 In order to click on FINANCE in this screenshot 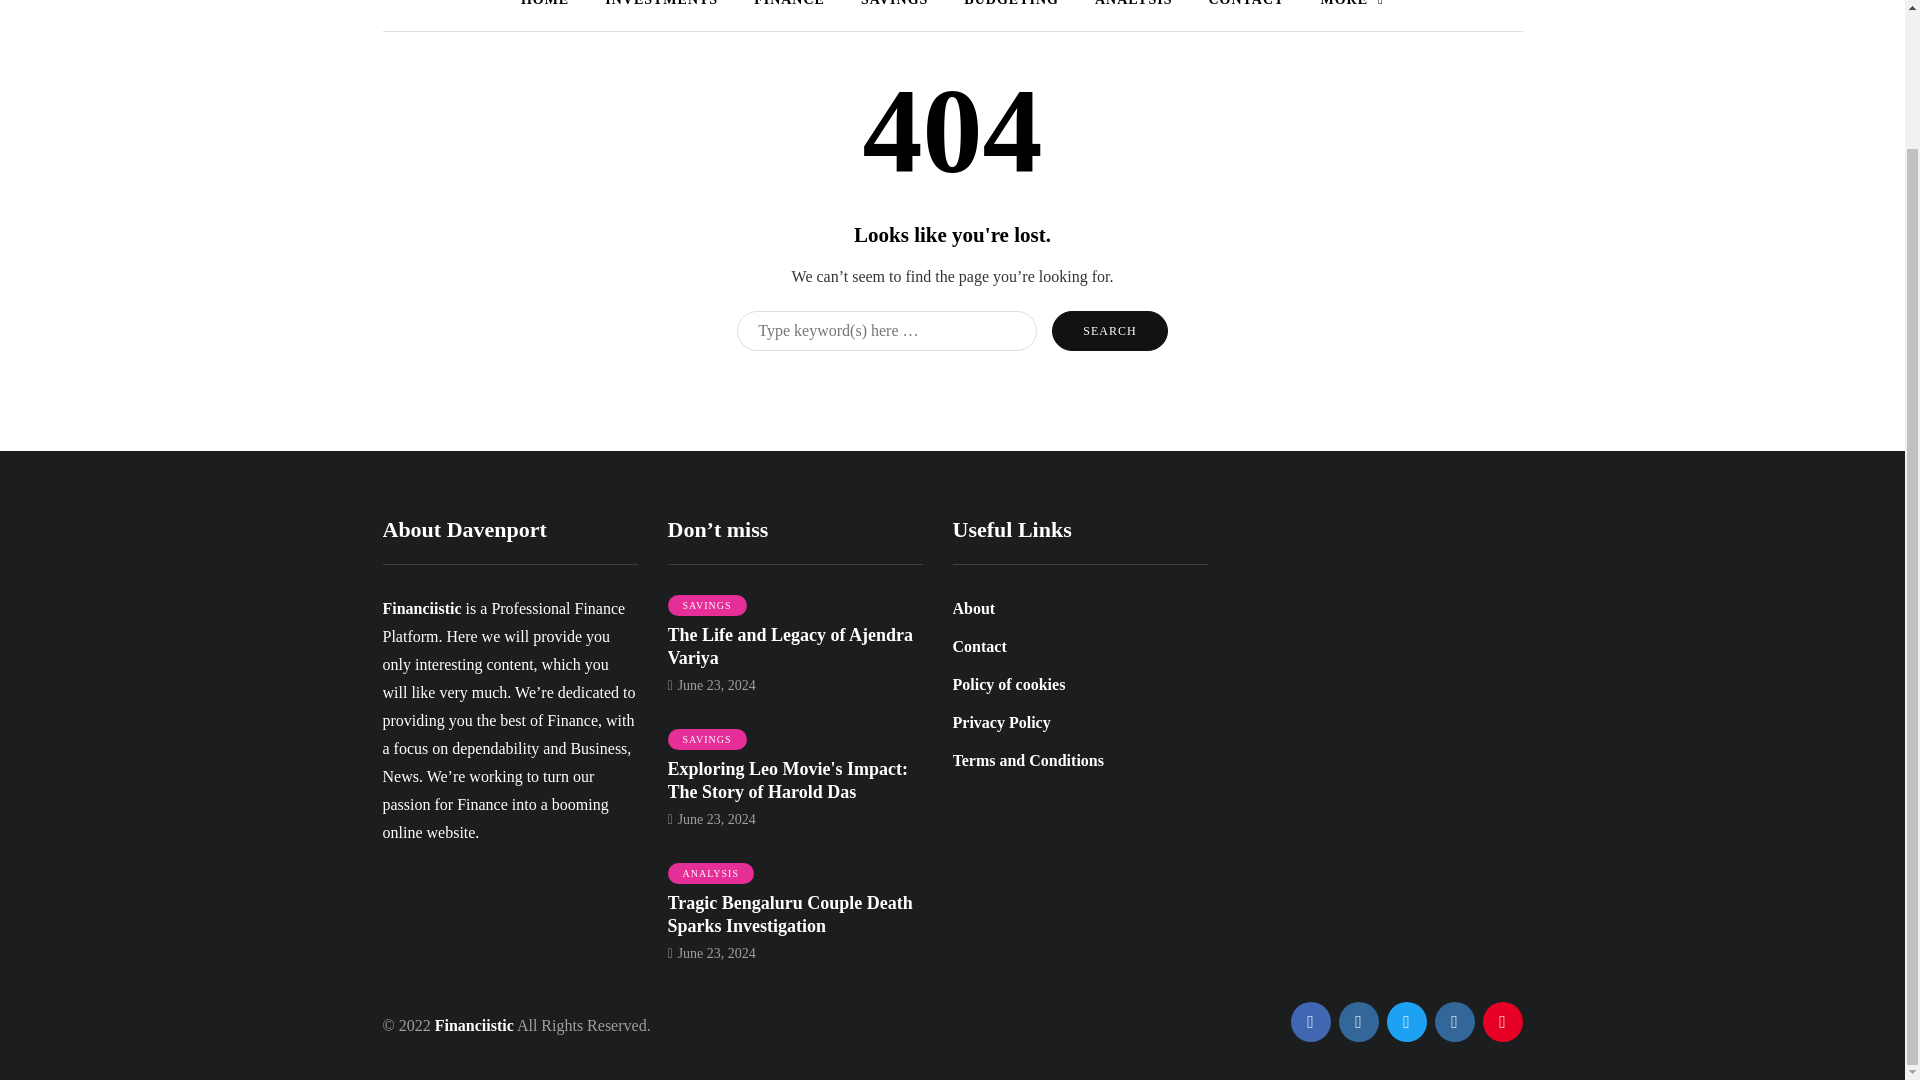, I will do `click(788, 5)`.